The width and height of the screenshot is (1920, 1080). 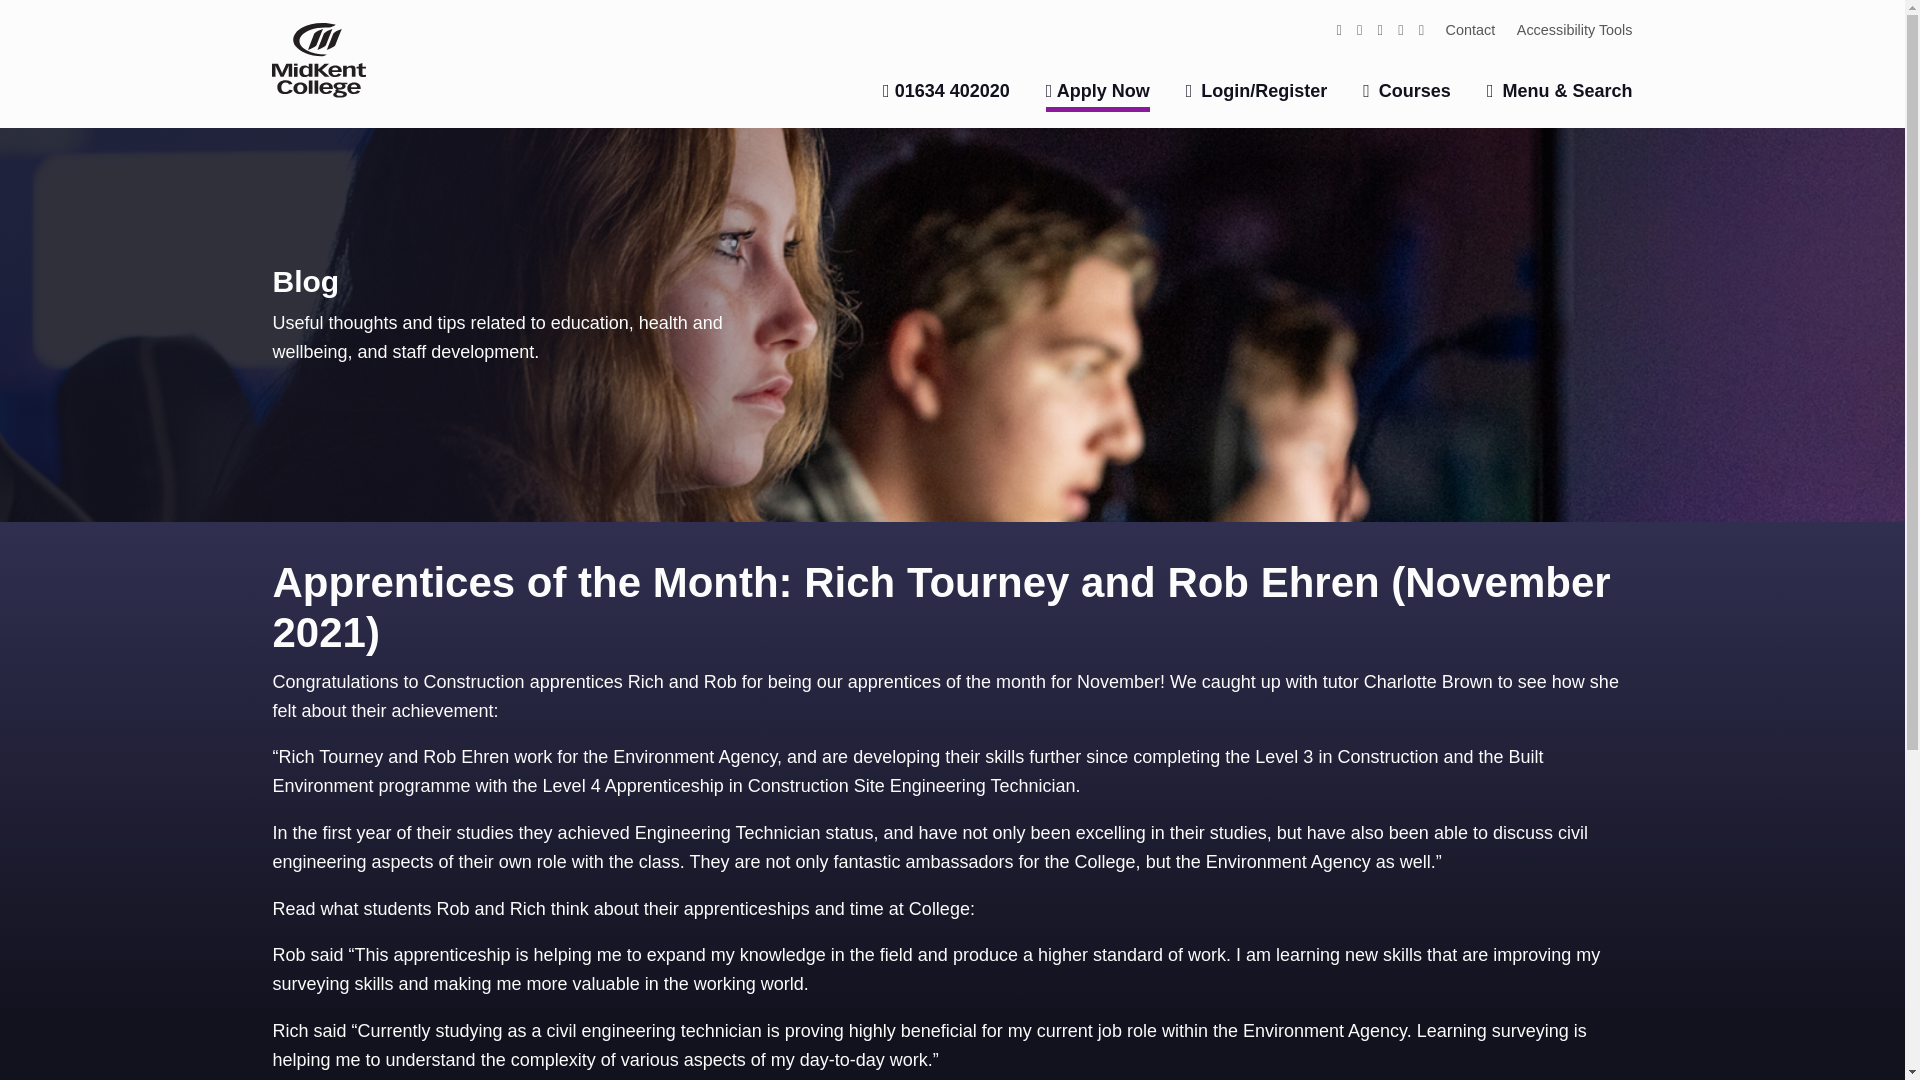 What do you see at coordinates (1407, 91) in the screenshot?
I see `Courses` at bounding box center [1407, 91].